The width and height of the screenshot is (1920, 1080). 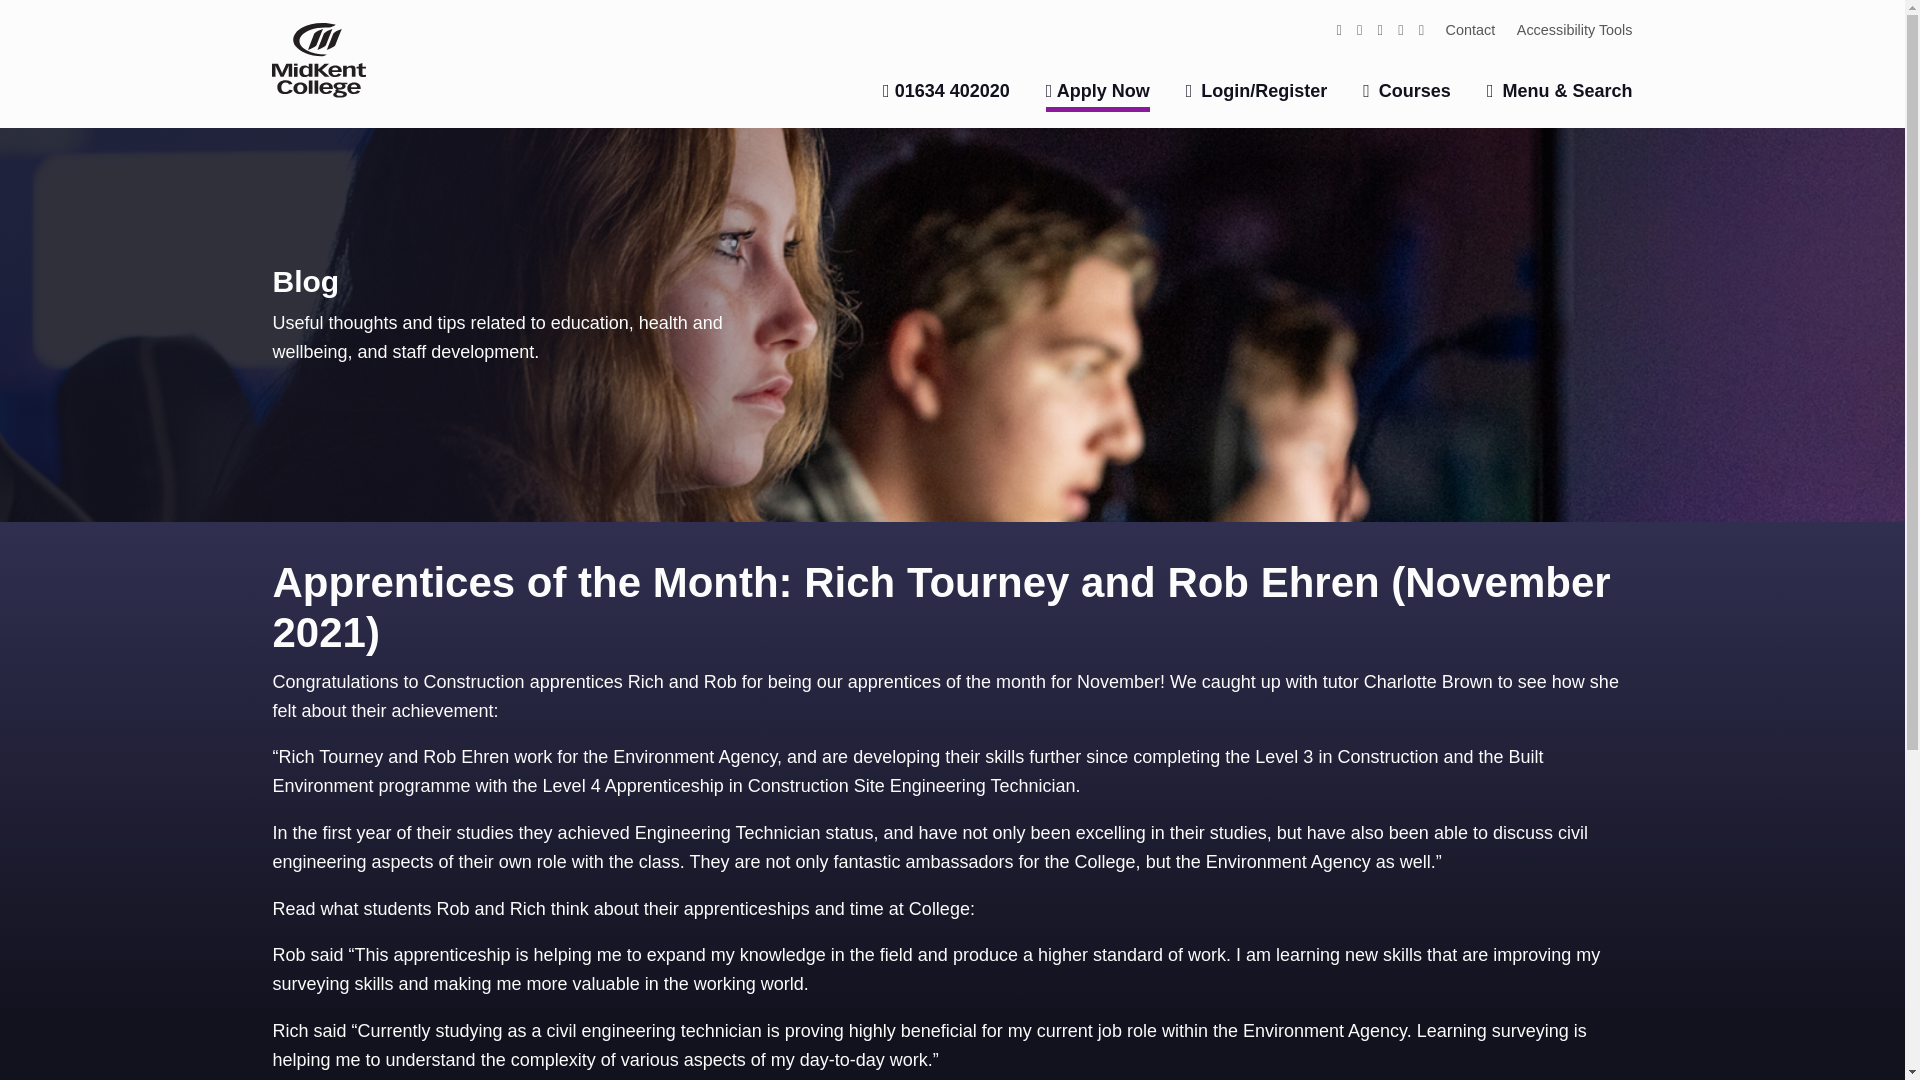 What do you see at coordinates (1407, 91) in the screenshot?
I see `Courses` at bounding box center [1407, 91].